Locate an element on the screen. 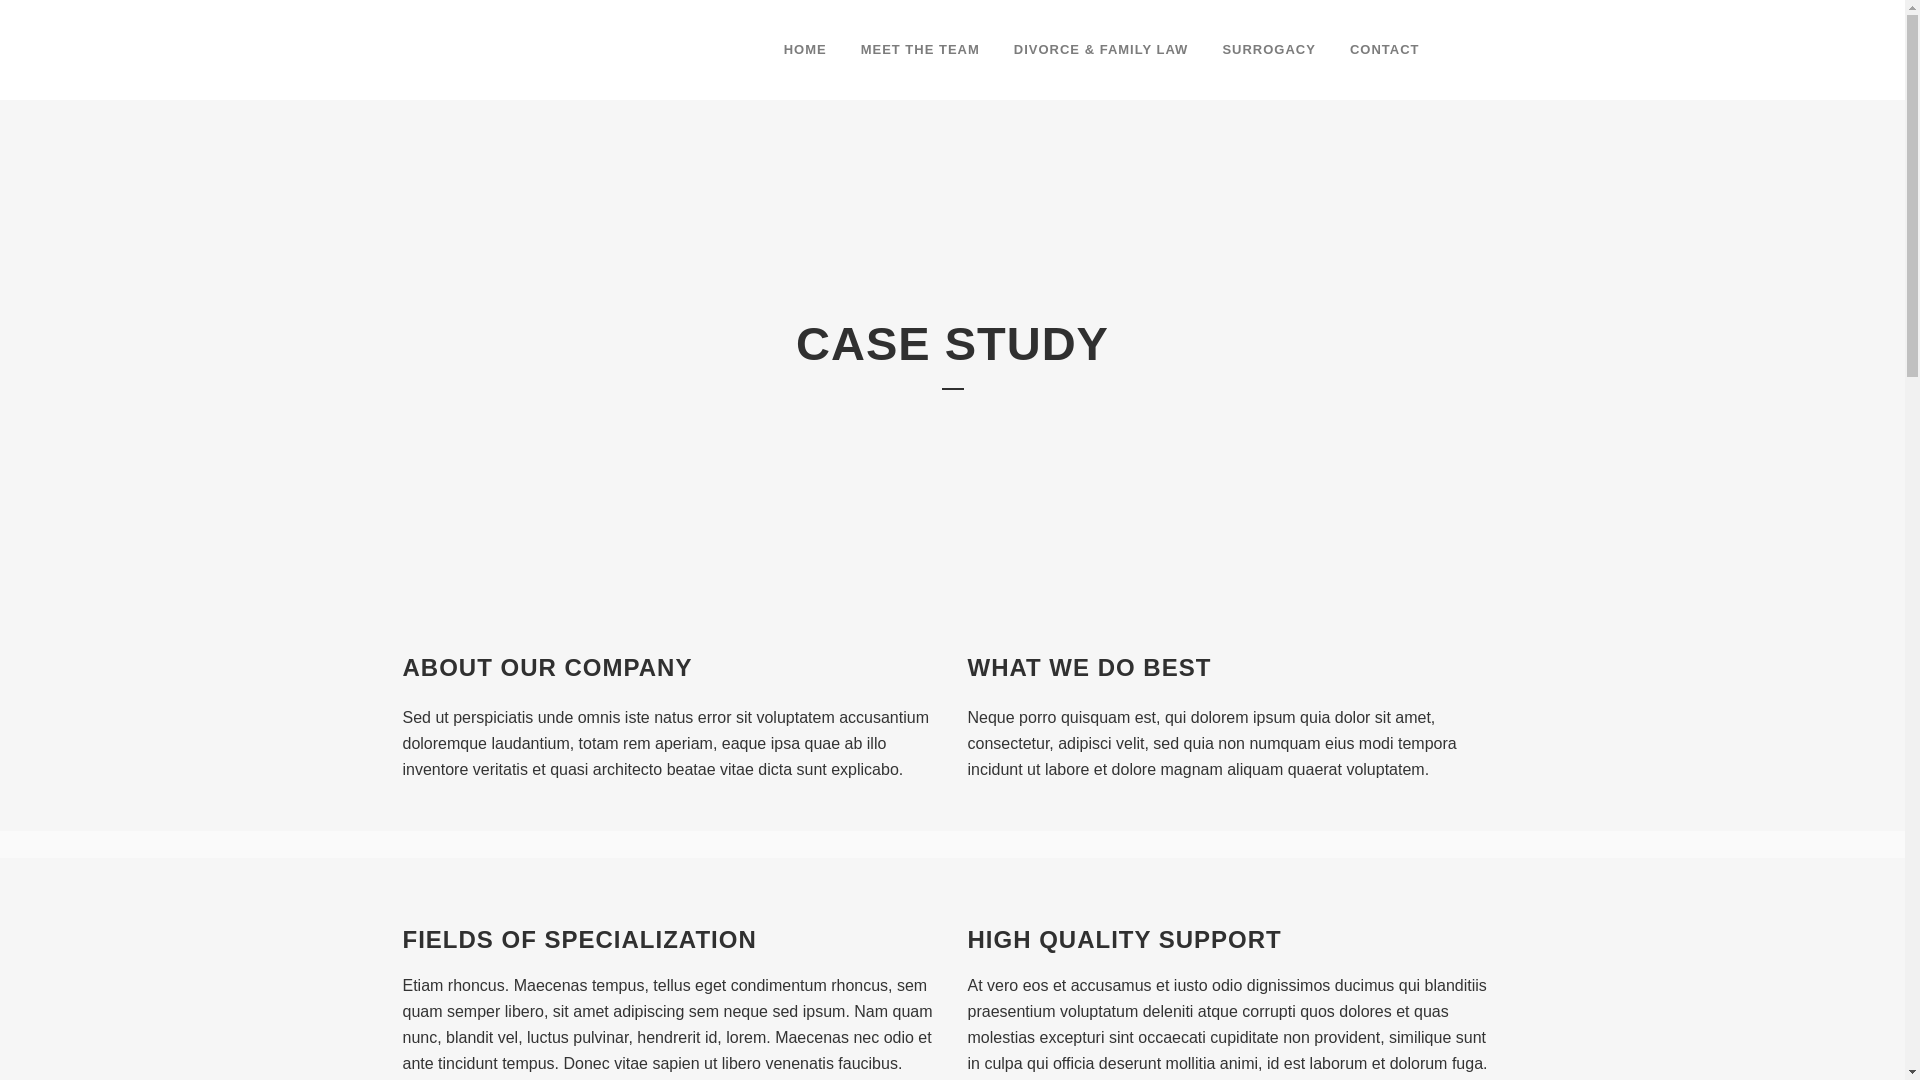 The height and width of the screenshot is (1080, 1920). MEET THE TEAM is located at coordinates (920, 50).